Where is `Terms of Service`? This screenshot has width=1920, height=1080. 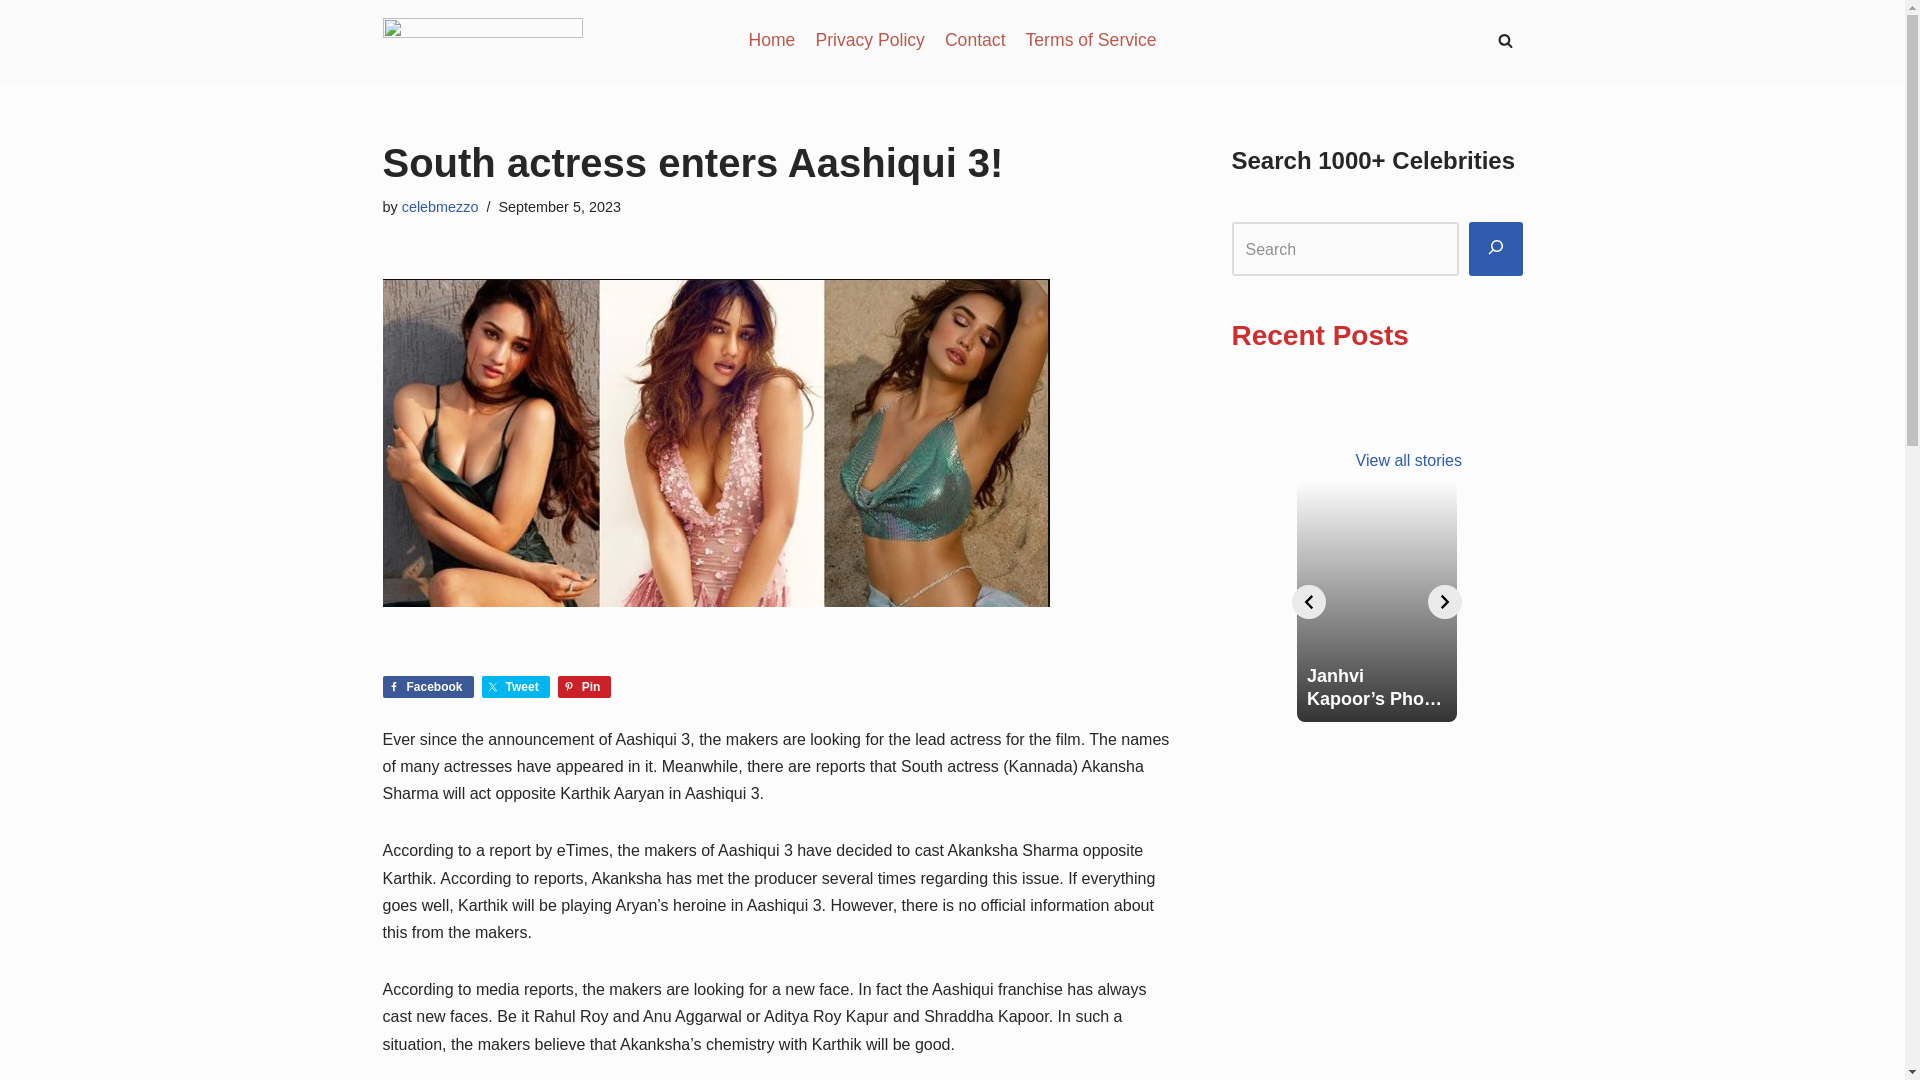 Terms of Service is located at coordinates (1091, 40).